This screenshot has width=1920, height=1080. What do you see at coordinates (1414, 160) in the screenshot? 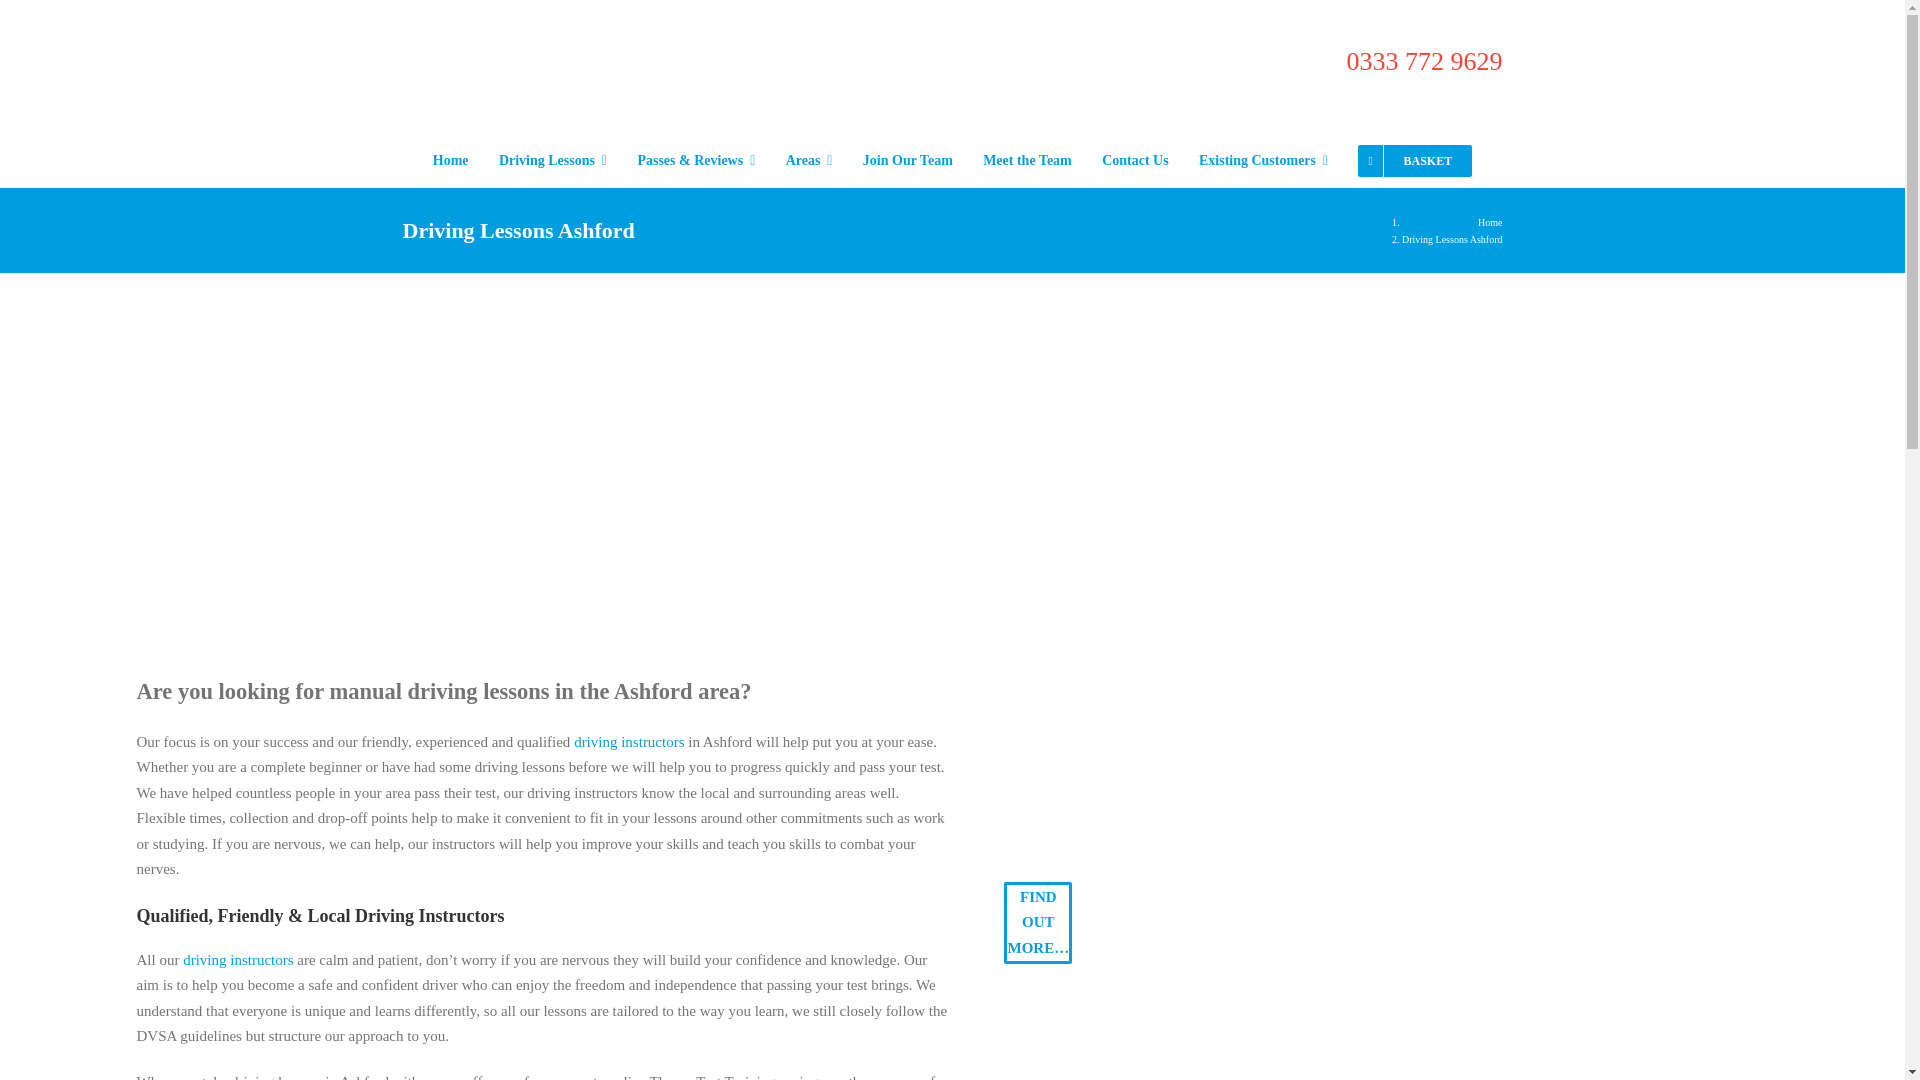
I see `BASKET` at bounding box center [1414, 160].